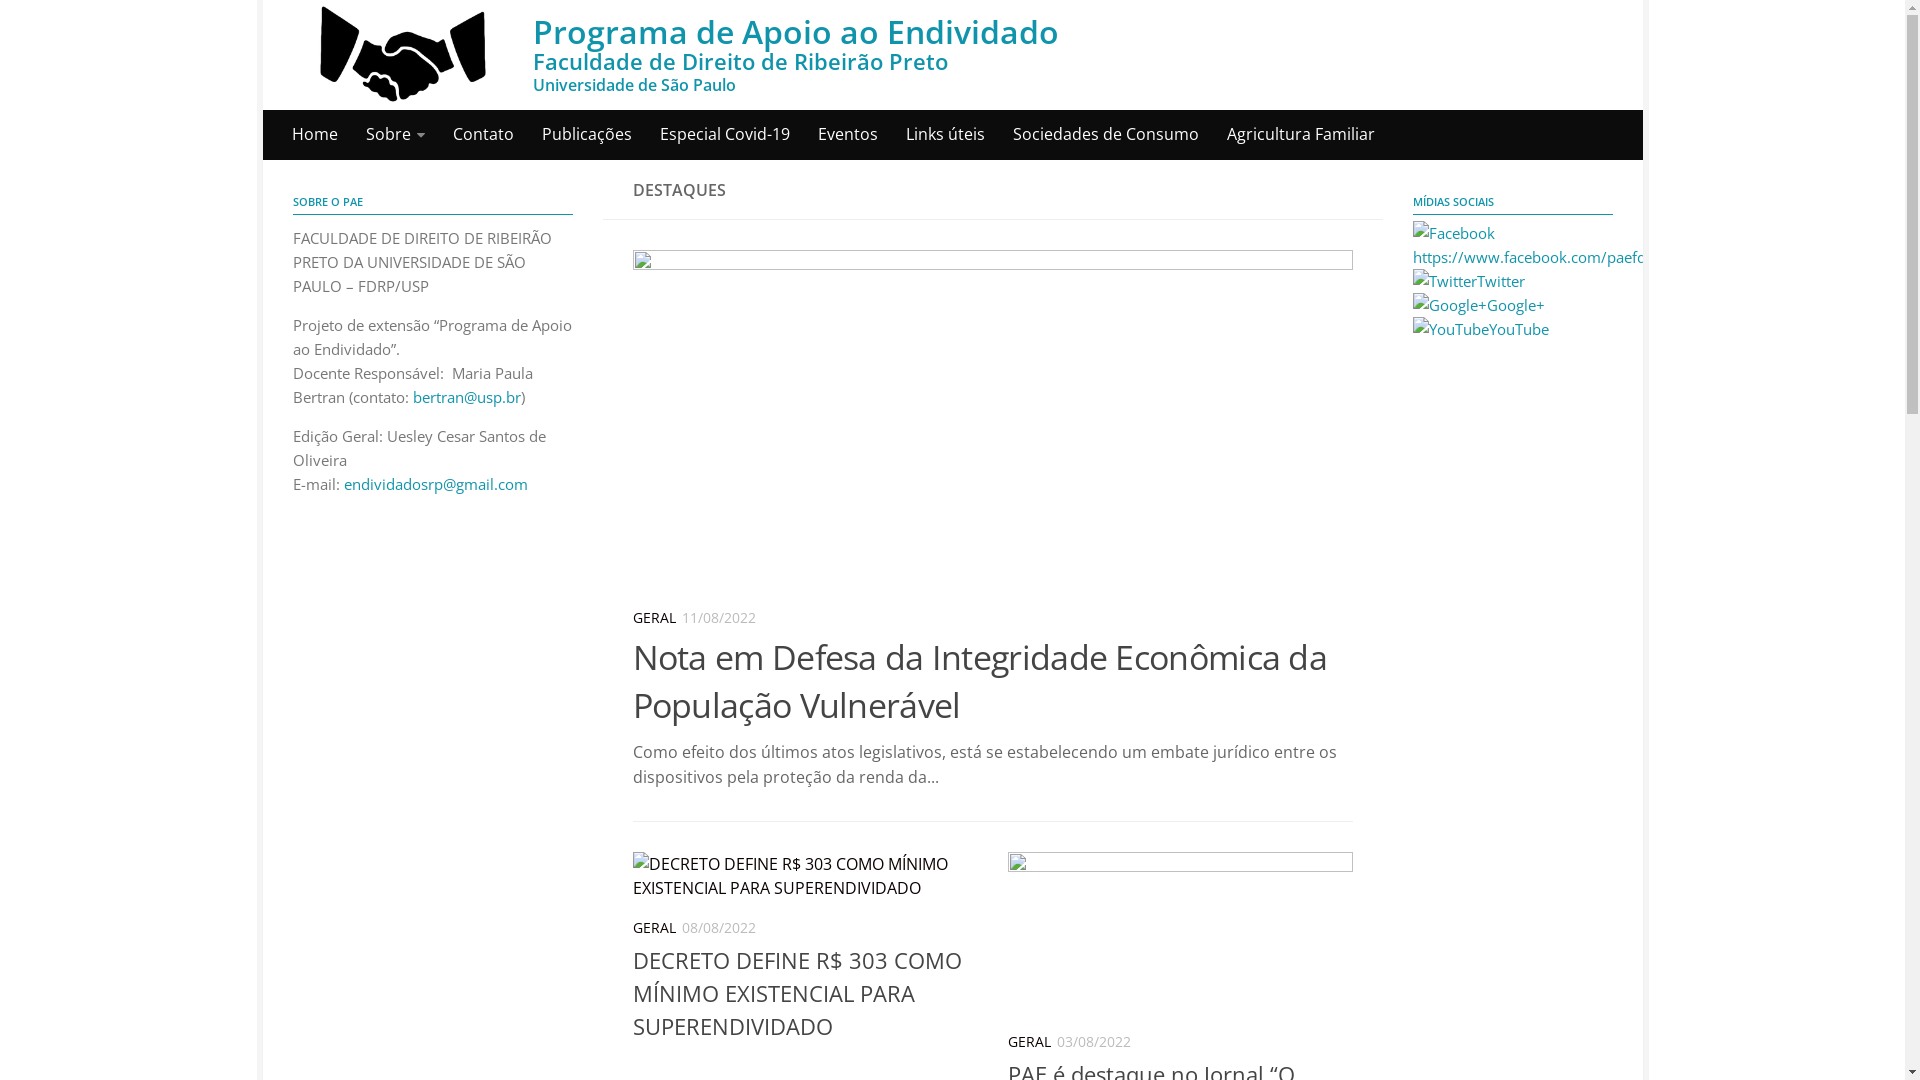 The image size is (1920, 1080). Describe the element at coordinates (466, 397) in the screenshot. I see `bertran@usp.br` at that location.